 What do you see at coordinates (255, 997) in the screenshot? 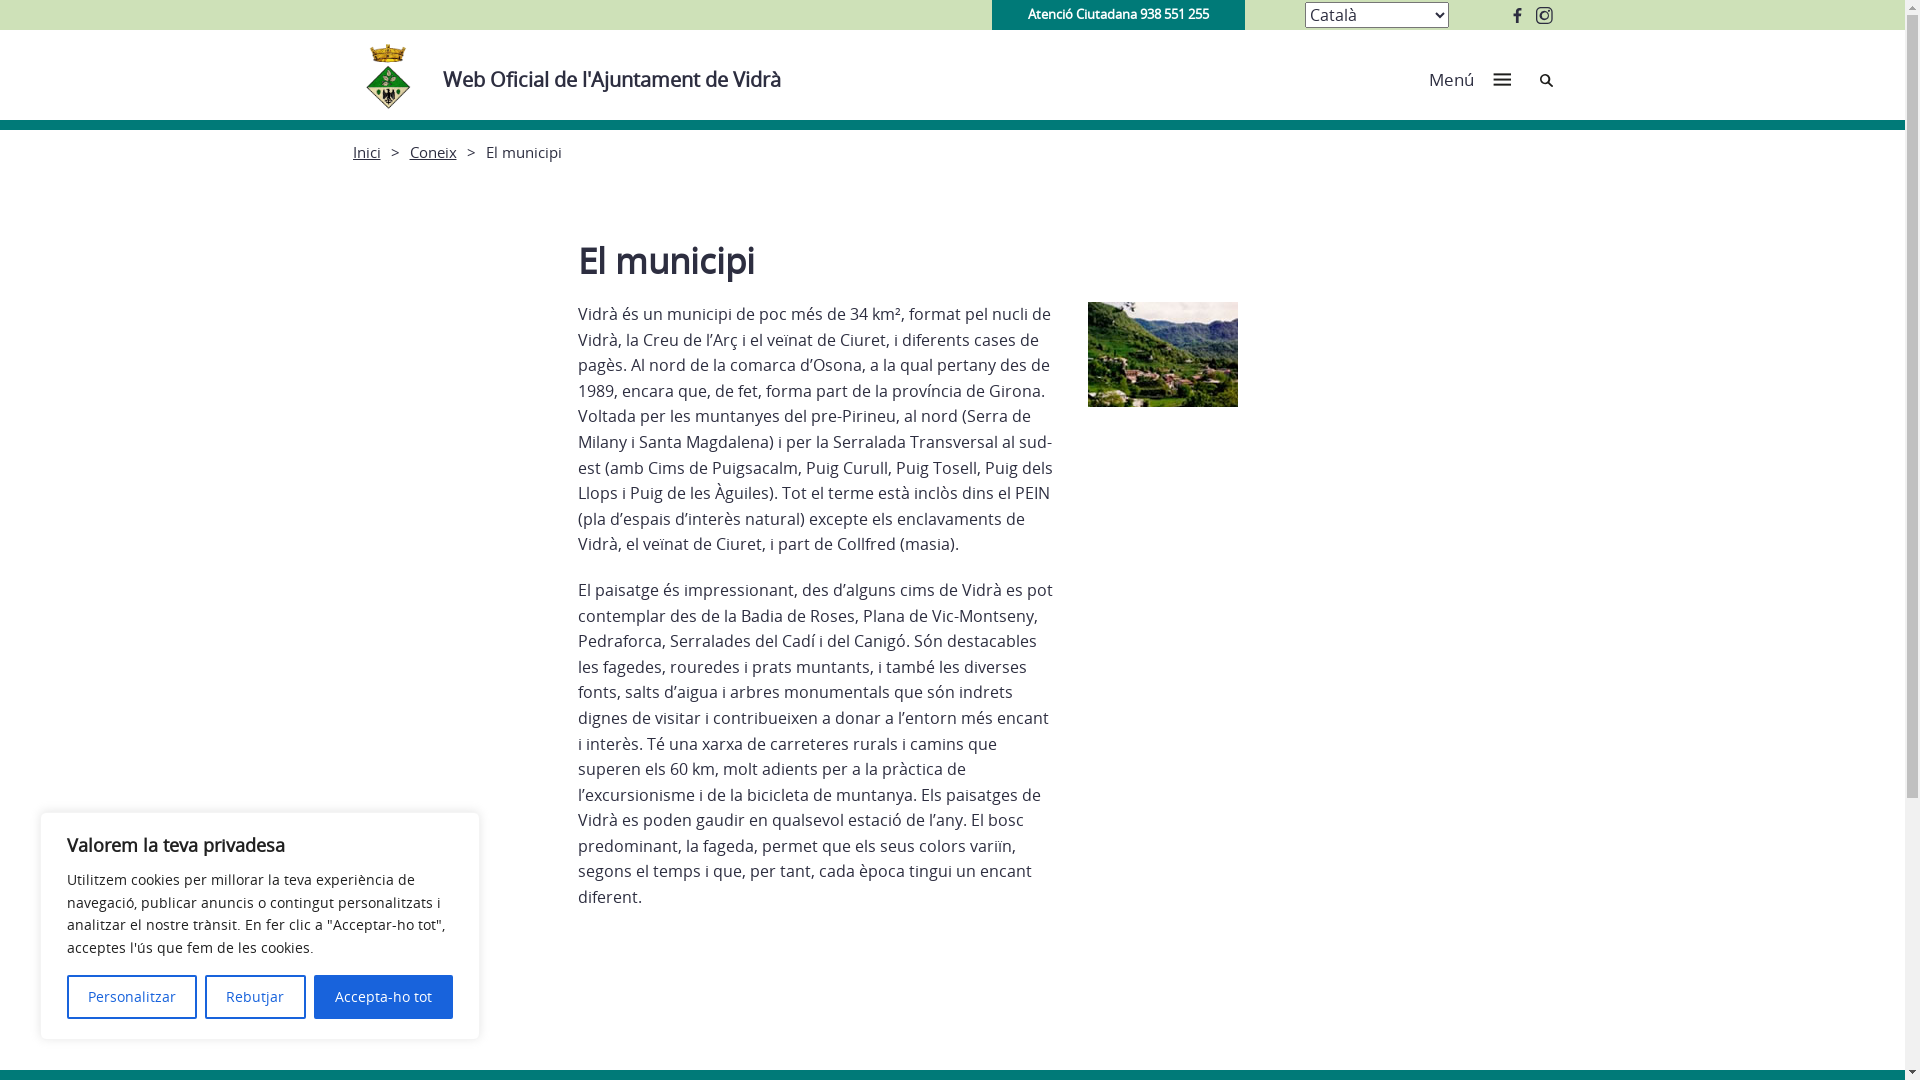
I see `Rebutjar` at bounding box center [255, 997].